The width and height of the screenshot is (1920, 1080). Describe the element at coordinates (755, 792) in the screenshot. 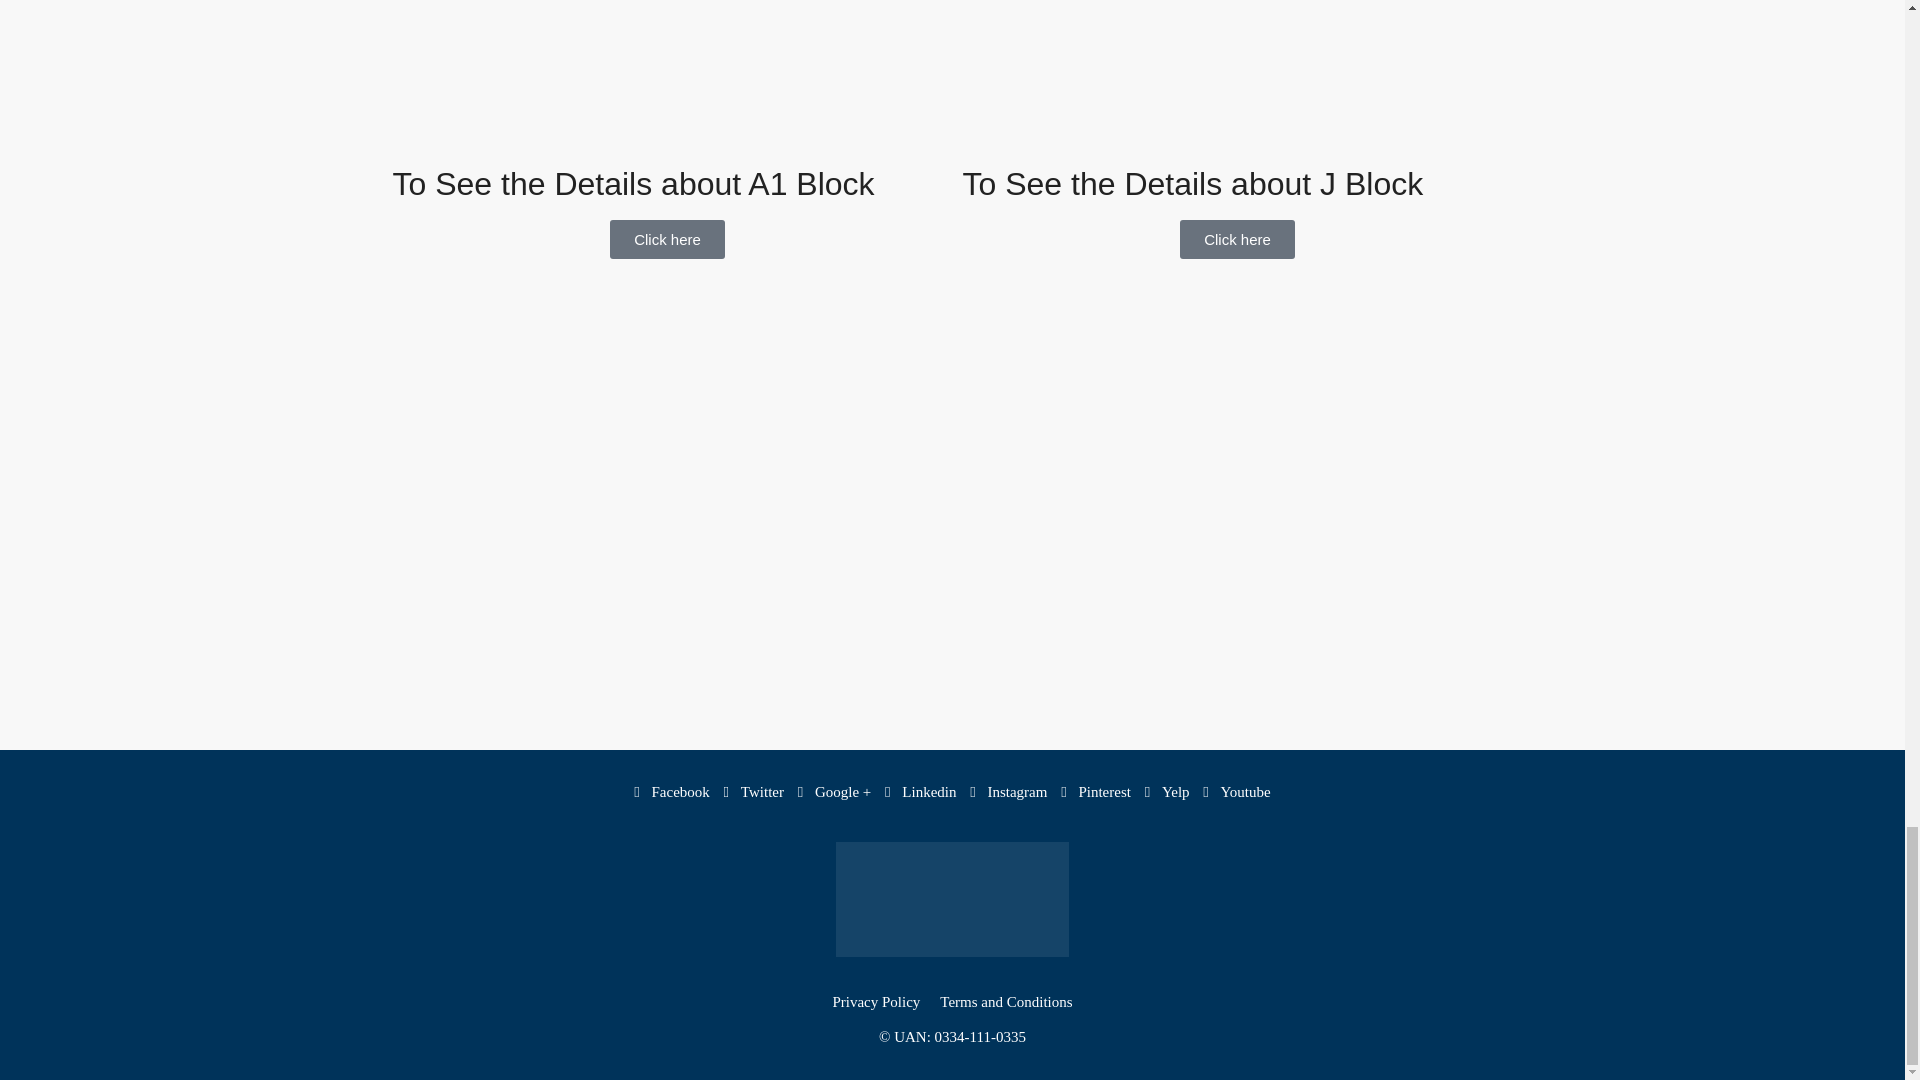

I see `Twitter` at that location.